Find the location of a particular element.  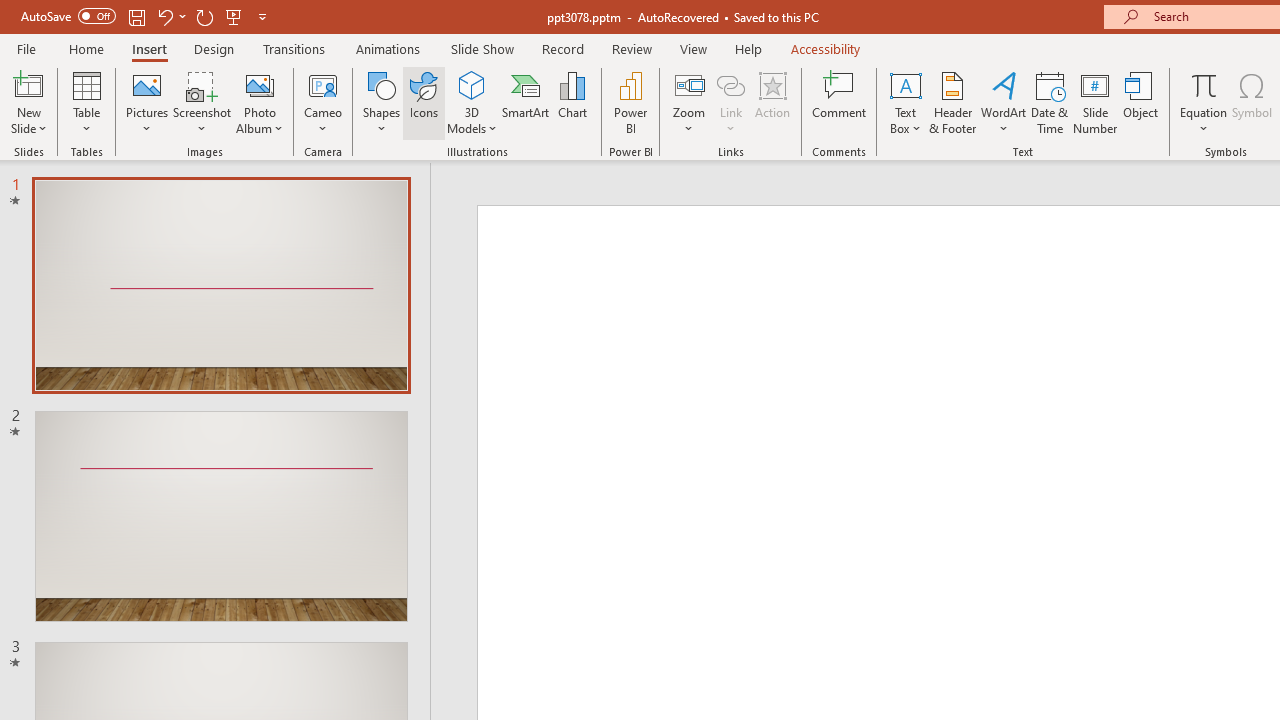

Draw Horizontal Text Box is located at coordinates (905, 84).